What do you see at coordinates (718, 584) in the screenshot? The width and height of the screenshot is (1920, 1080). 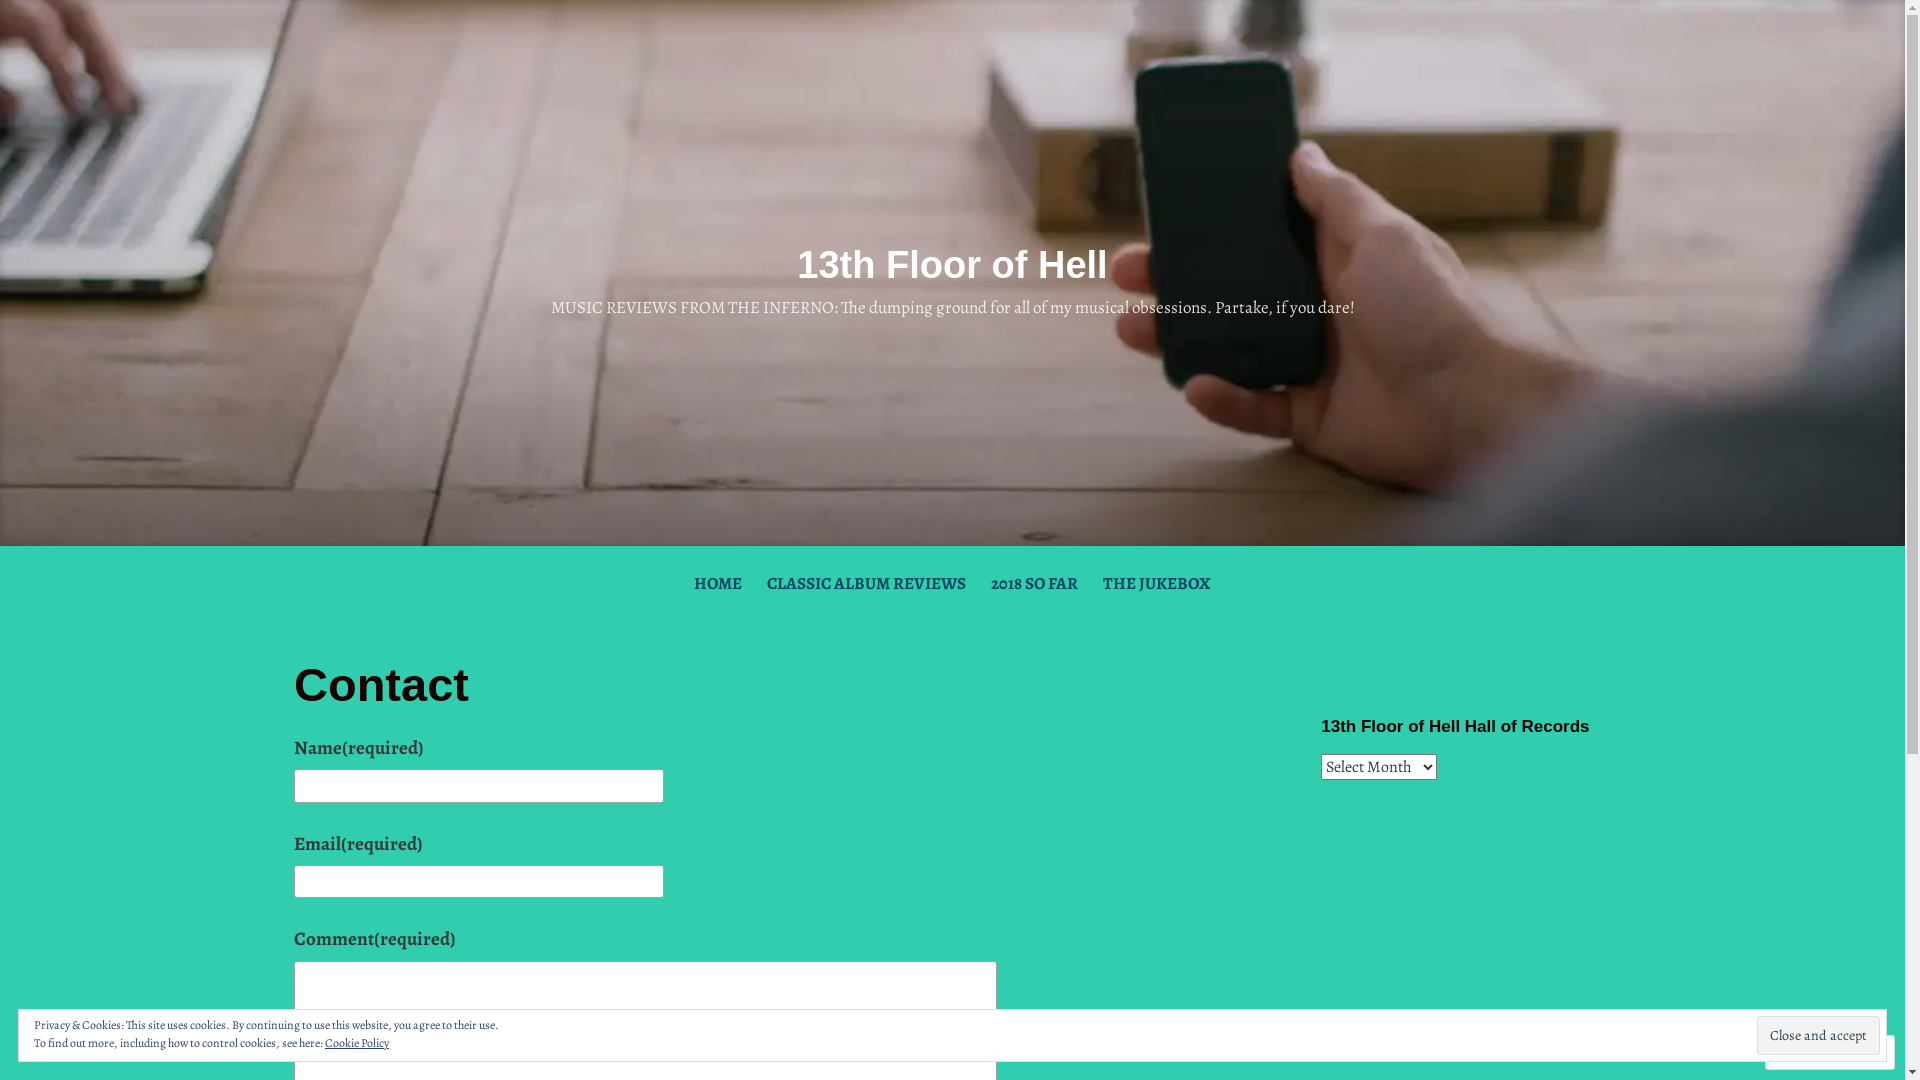 I see `HOME` at bounding box center [718, 584].